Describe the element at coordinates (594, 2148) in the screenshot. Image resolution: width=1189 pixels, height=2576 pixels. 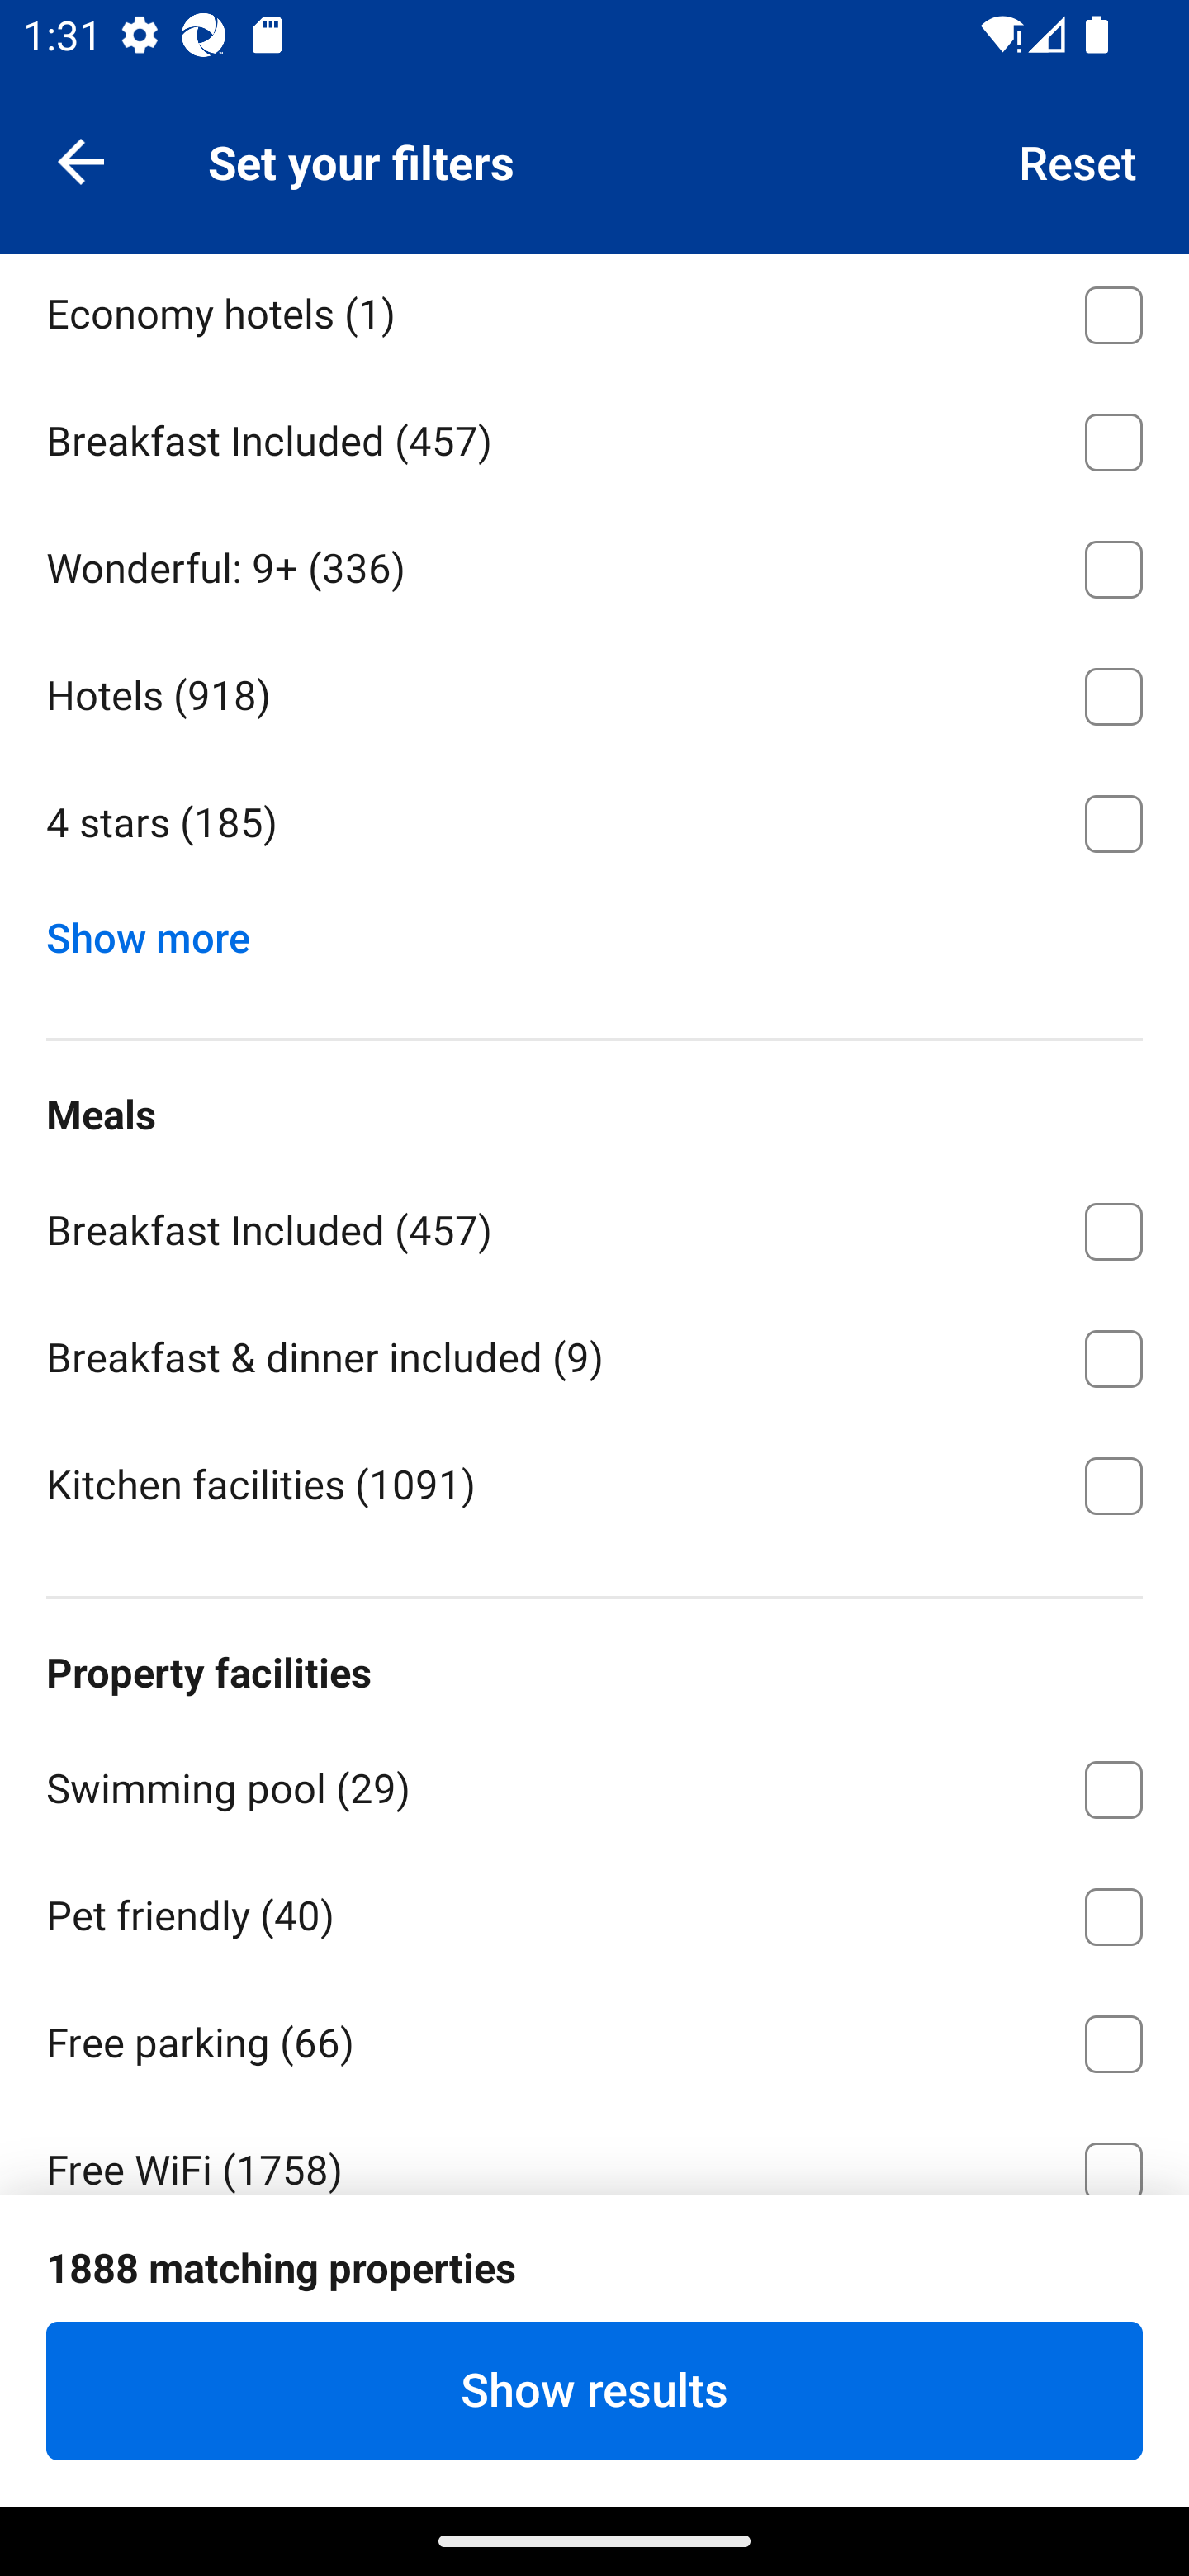
I see `Free WiFi ⁦(1758)` at that location.